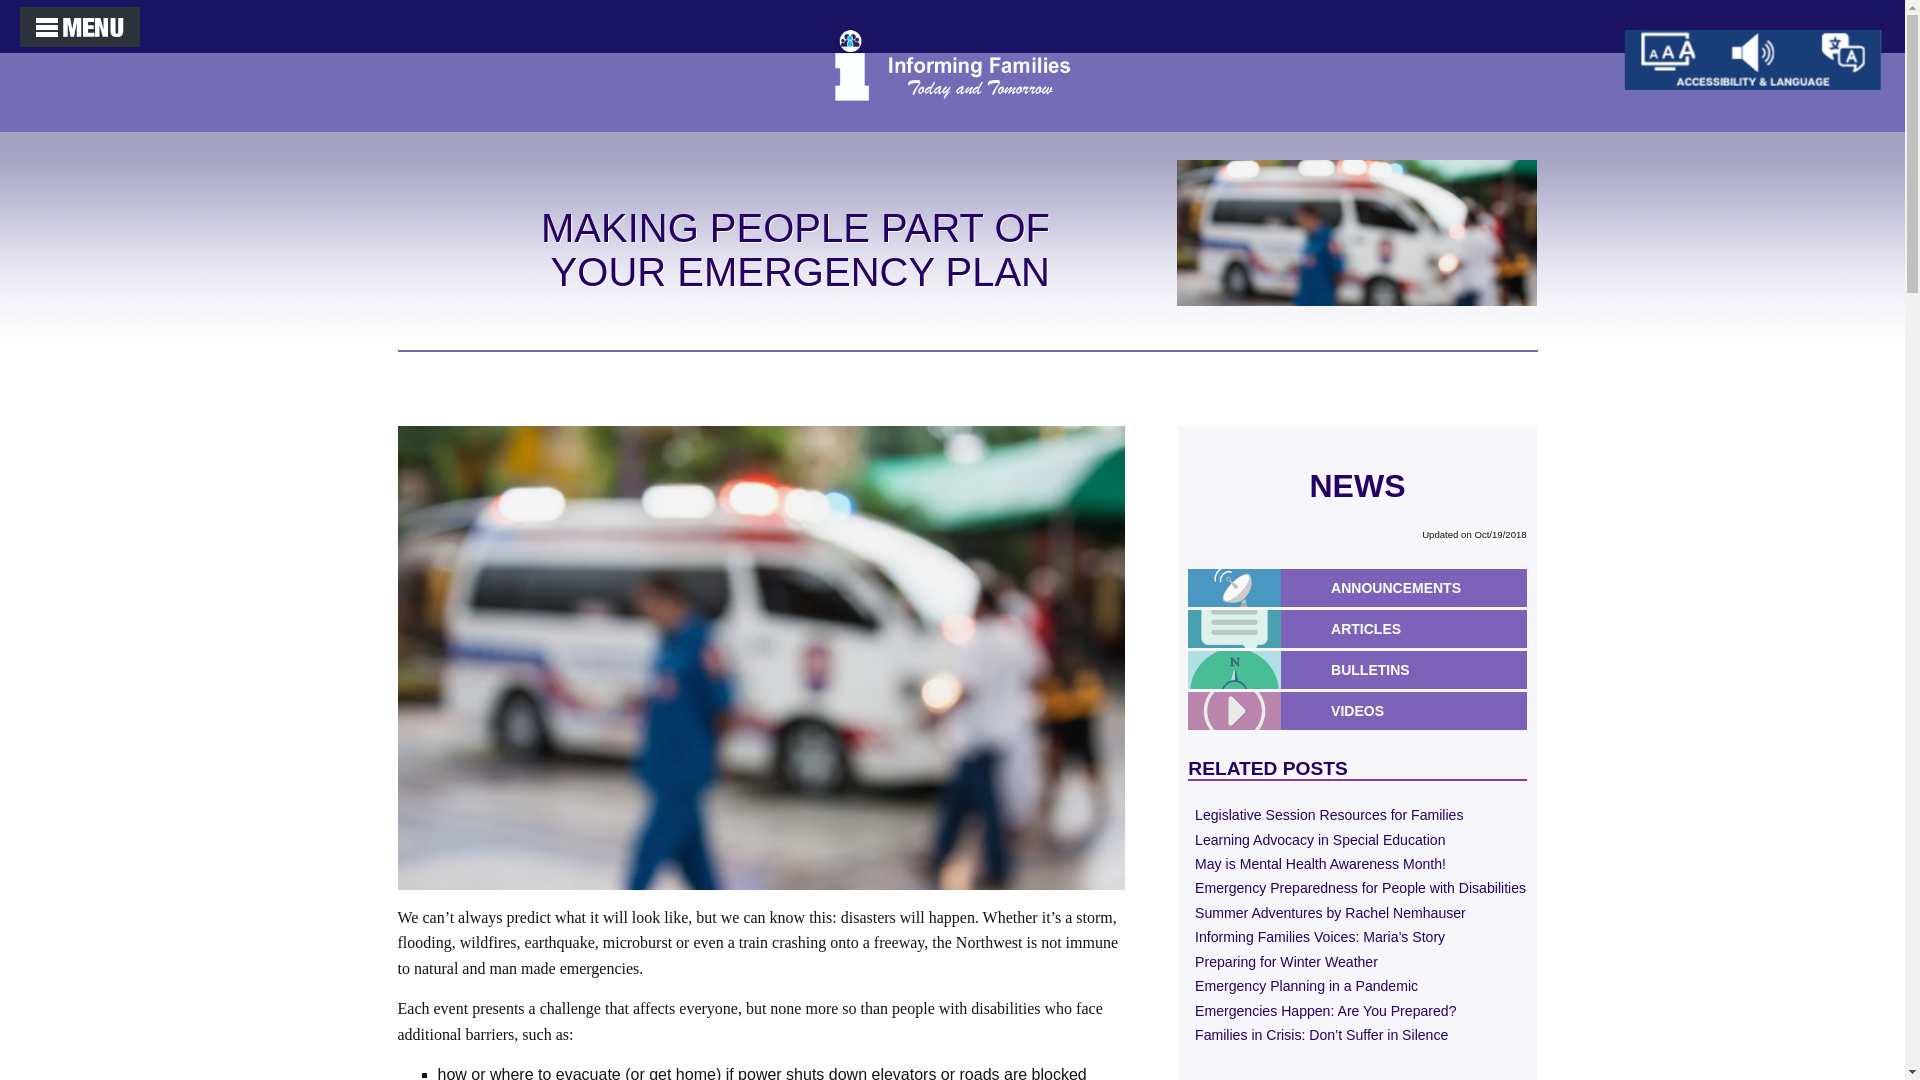 Image resolution: width=1920 pixels, height=1080 pixels. I want to click on ARTICLES, so click(1418, 628).